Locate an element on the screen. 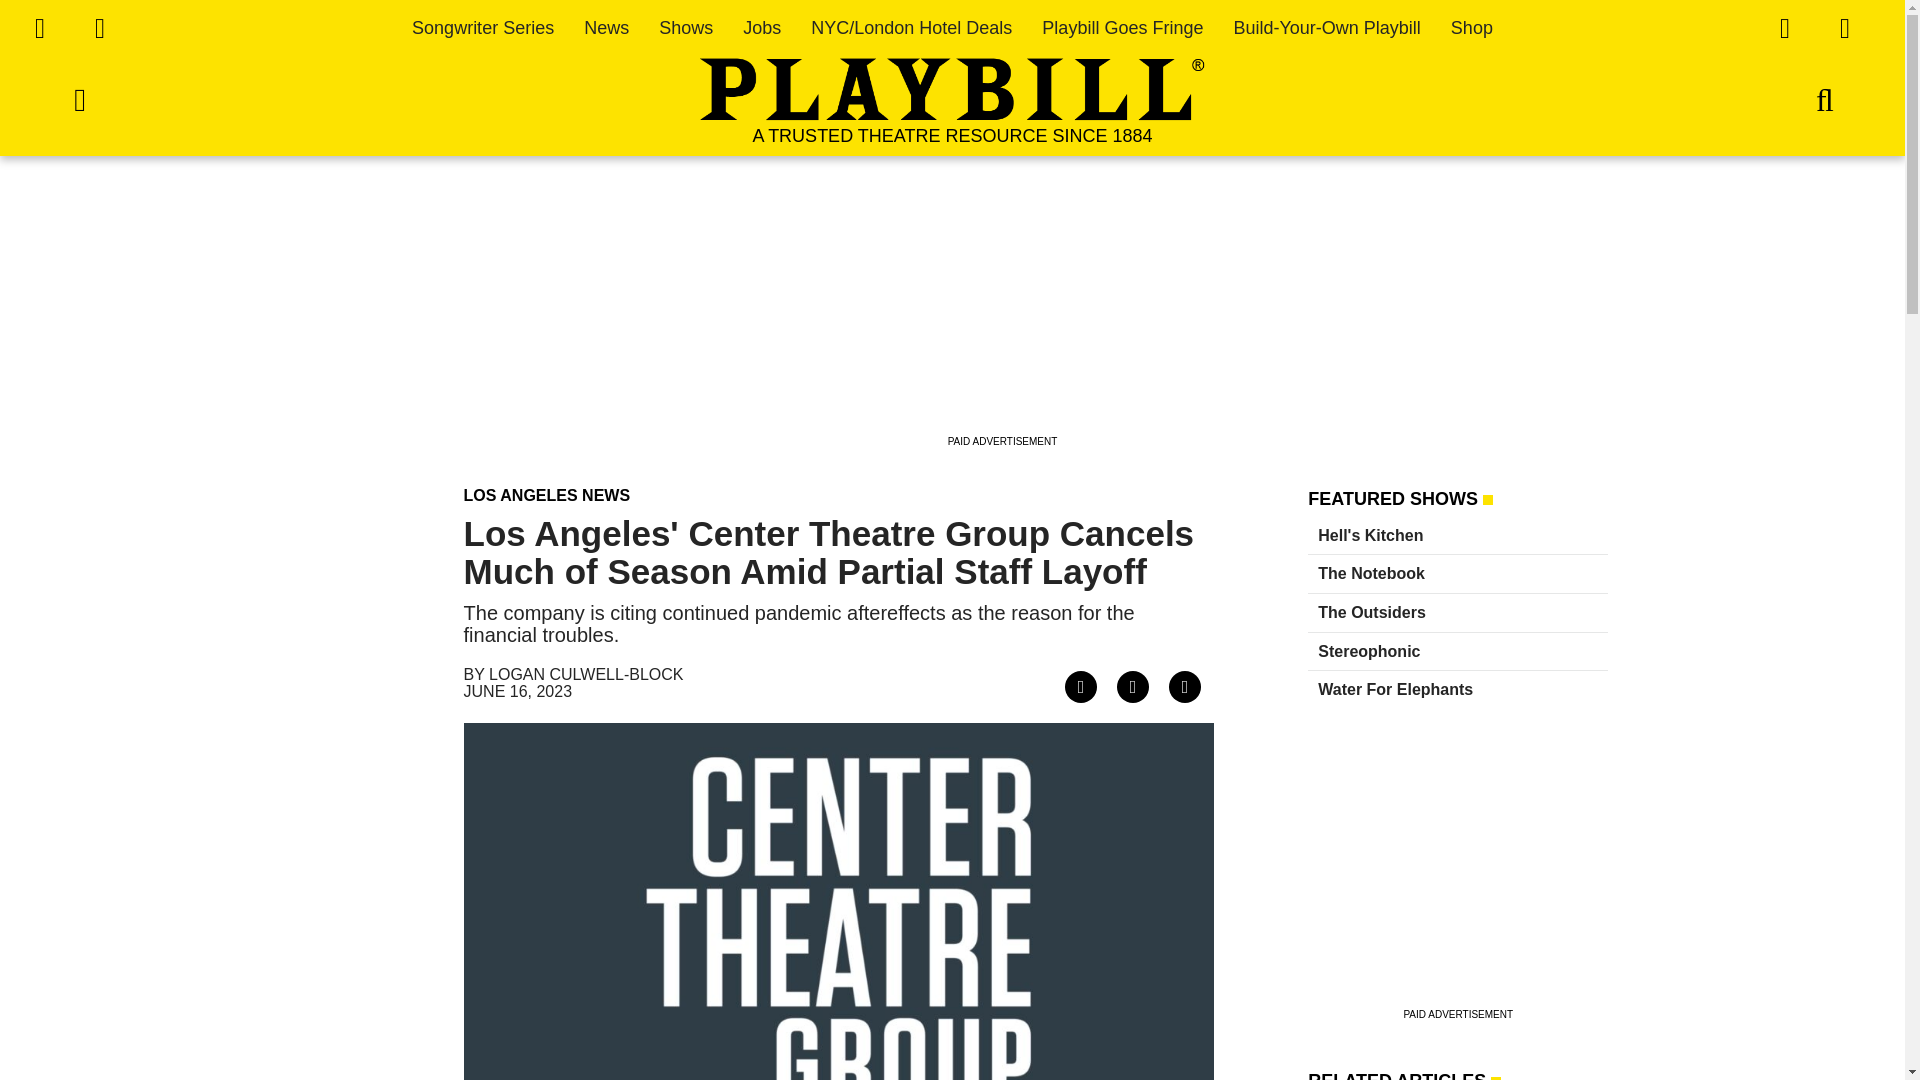 The image size is (1920, 1080). Shop is located at coordinates (1472, 28).